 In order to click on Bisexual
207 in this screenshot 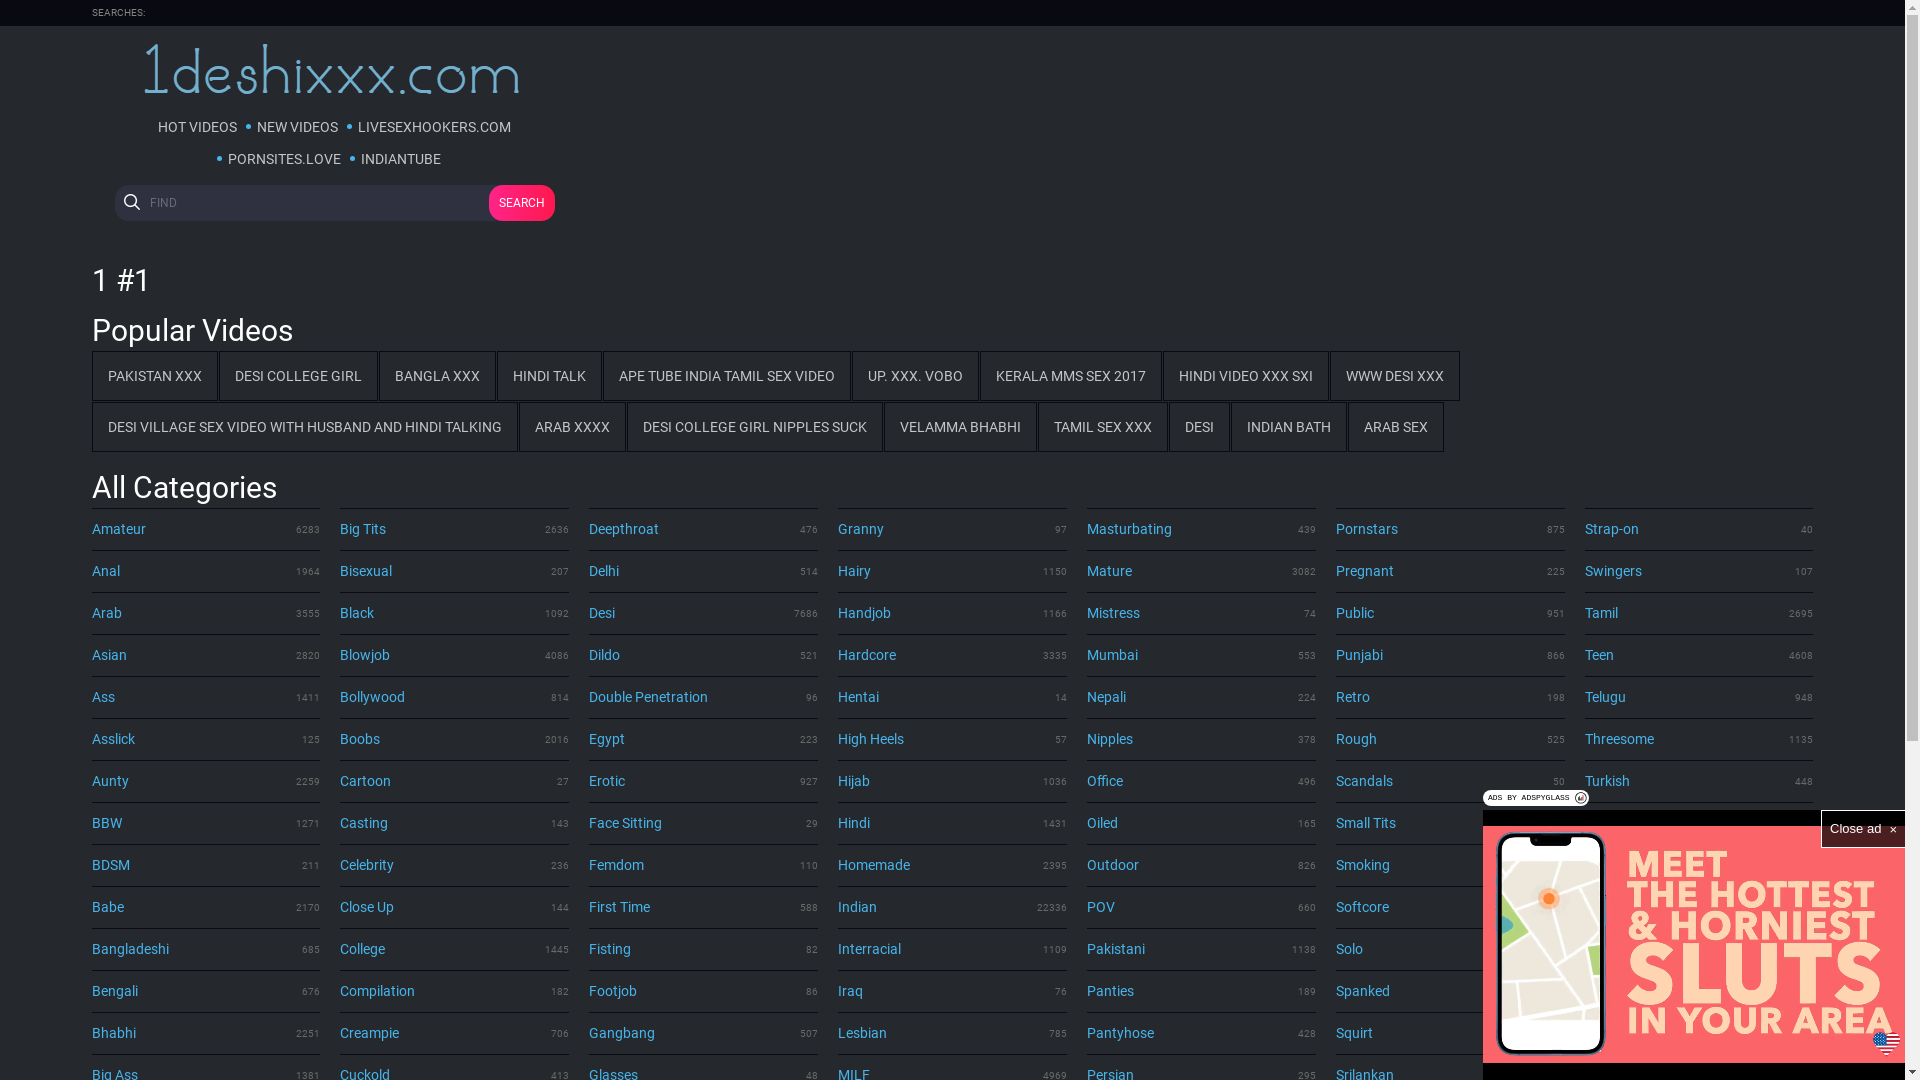, I will do `click(454, 571)`.